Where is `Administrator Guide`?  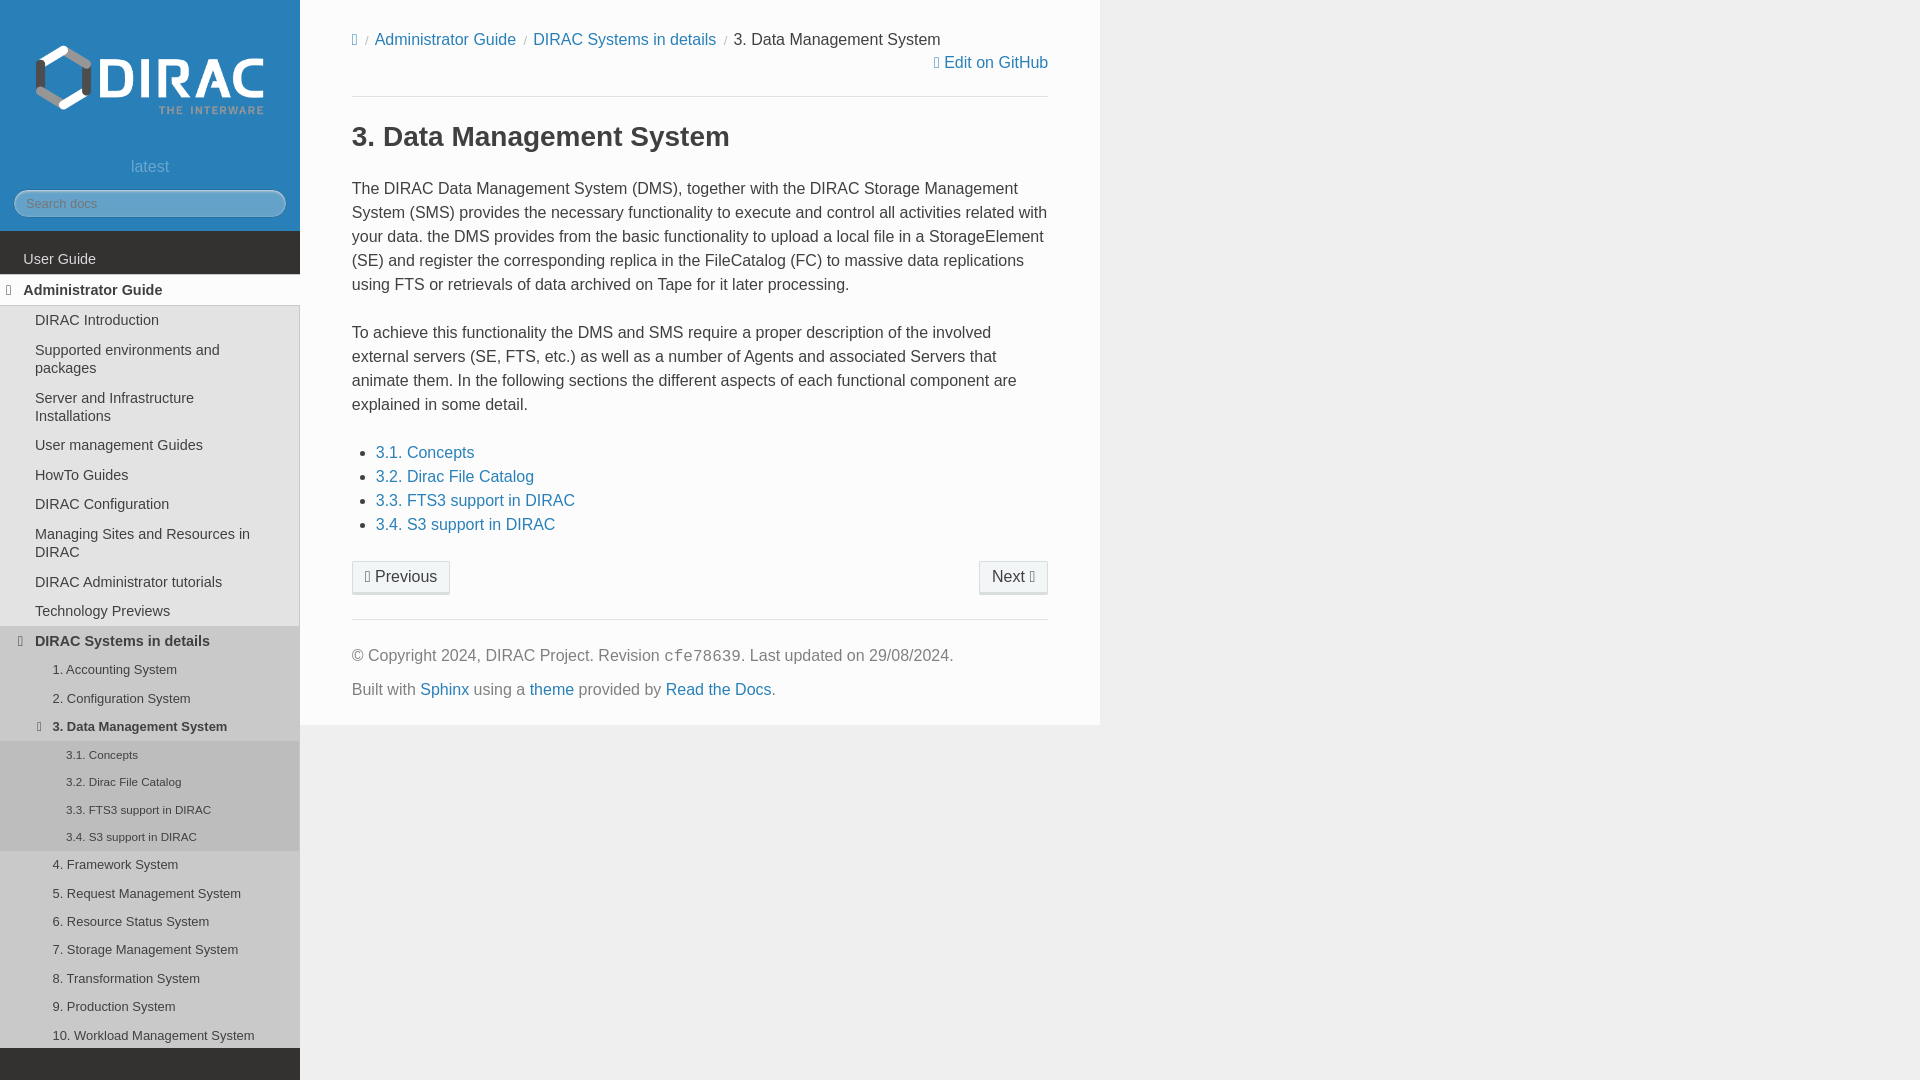 Administrator Guide is located at coordinates (150, 290).